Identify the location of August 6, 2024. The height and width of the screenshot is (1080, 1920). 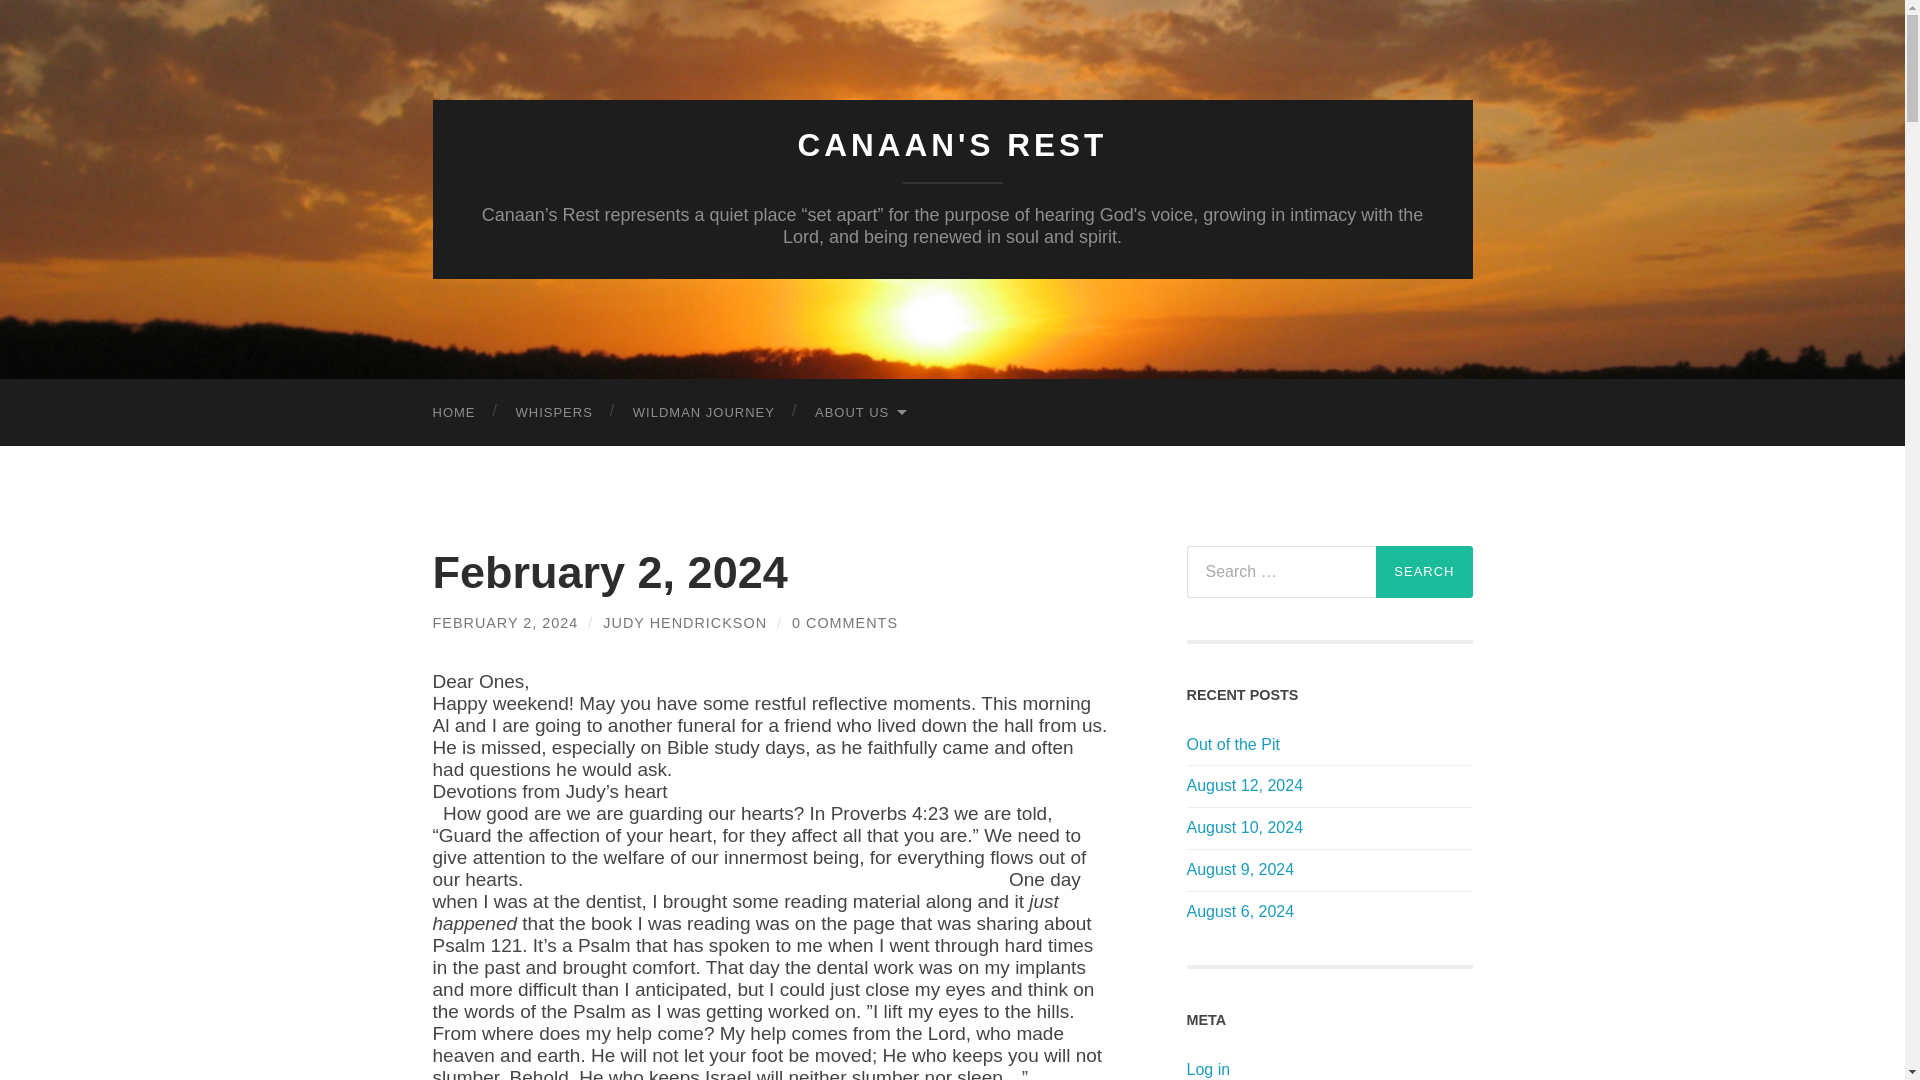
(1329, 912).